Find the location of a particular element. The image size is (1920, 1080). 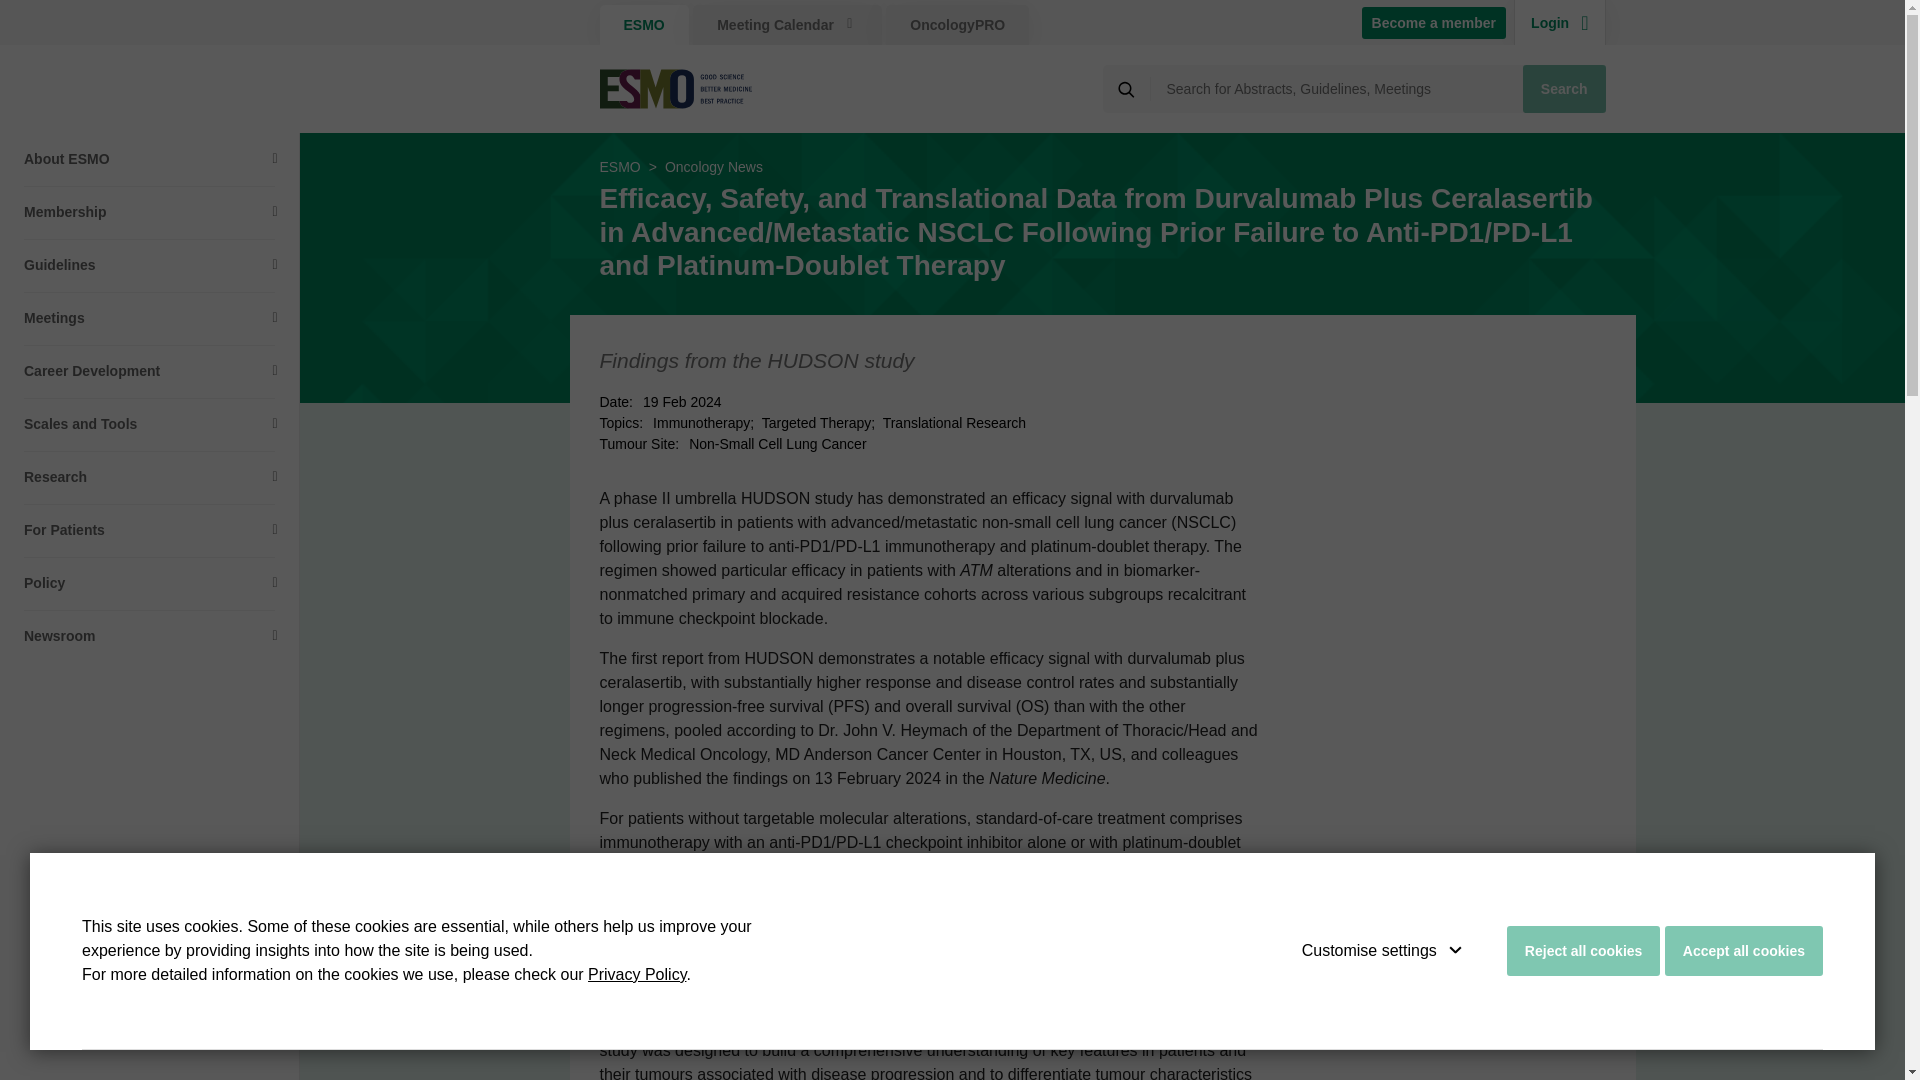

OncologyPRO is located at coordinates (957, 25).